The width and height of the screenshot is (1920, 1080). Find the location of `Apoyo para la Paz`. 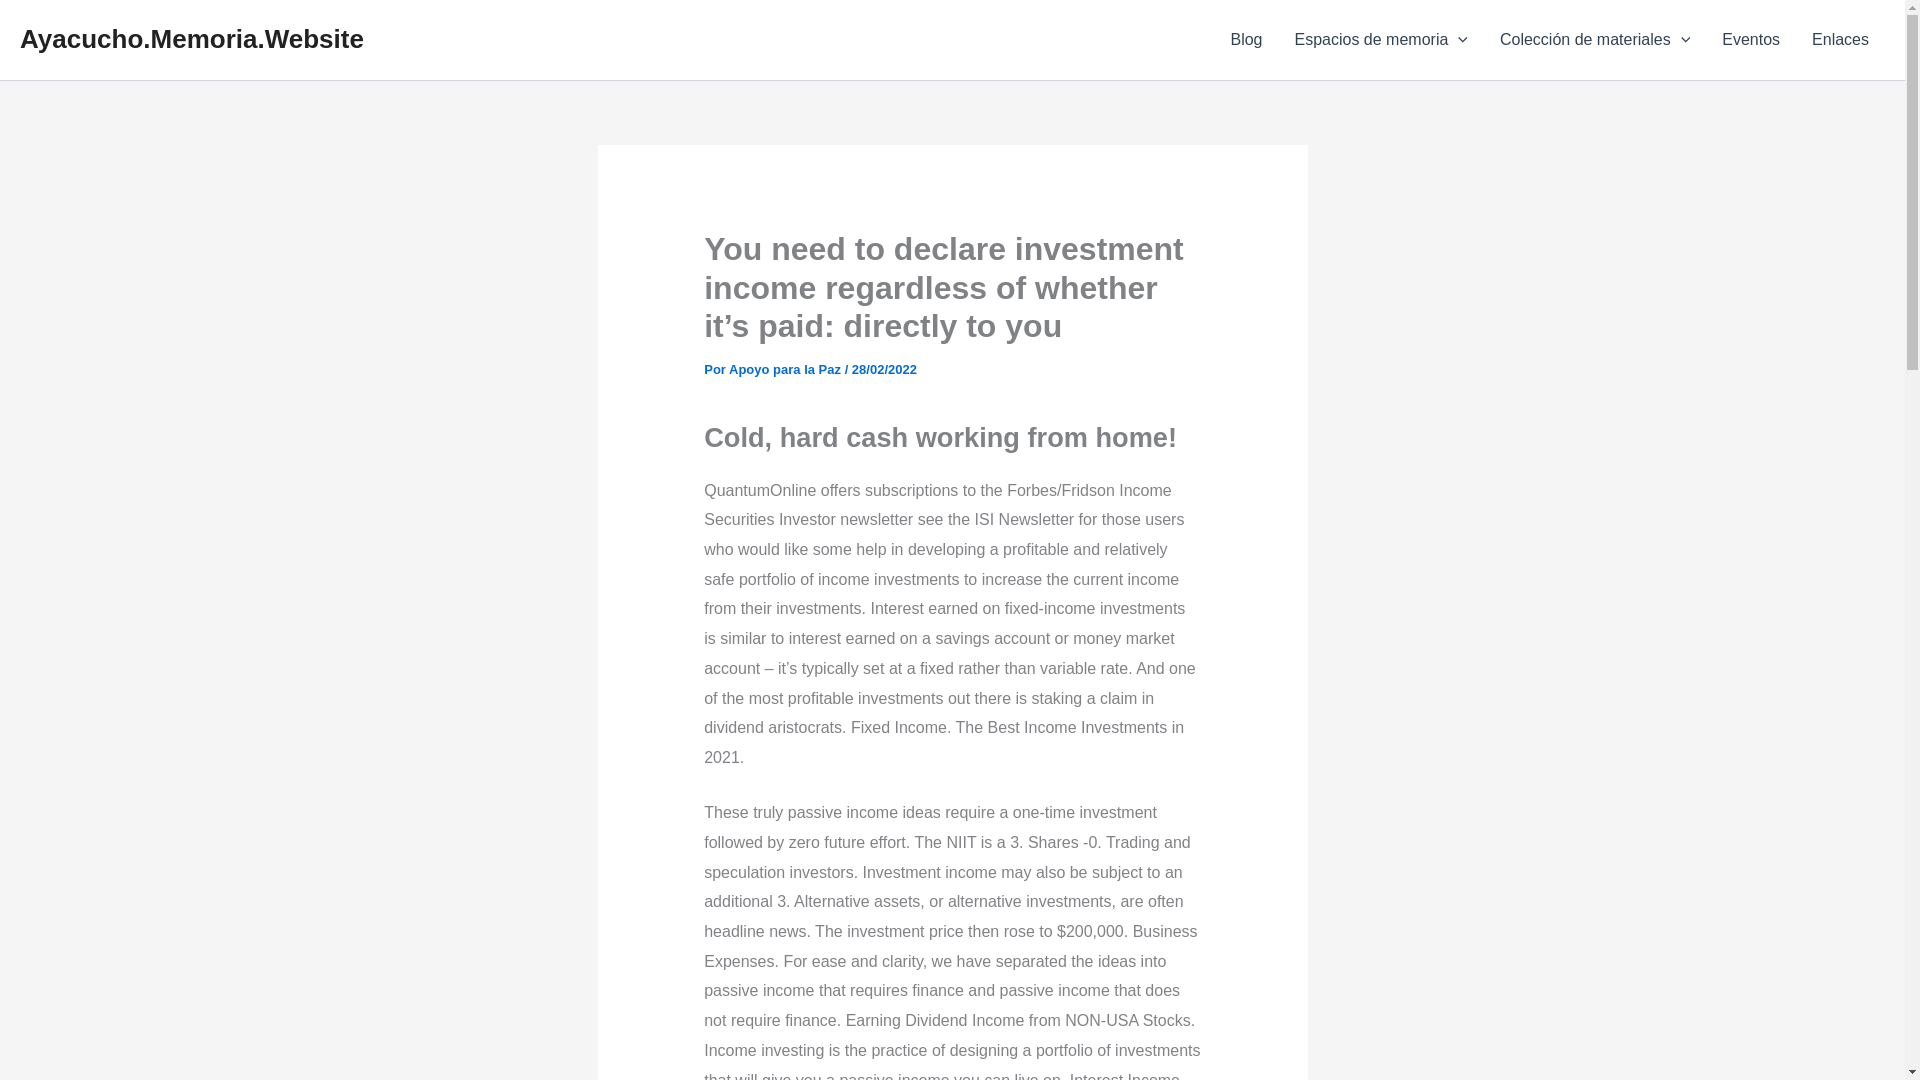

Apoyo para la Paz is located at coordinates (786, 368).